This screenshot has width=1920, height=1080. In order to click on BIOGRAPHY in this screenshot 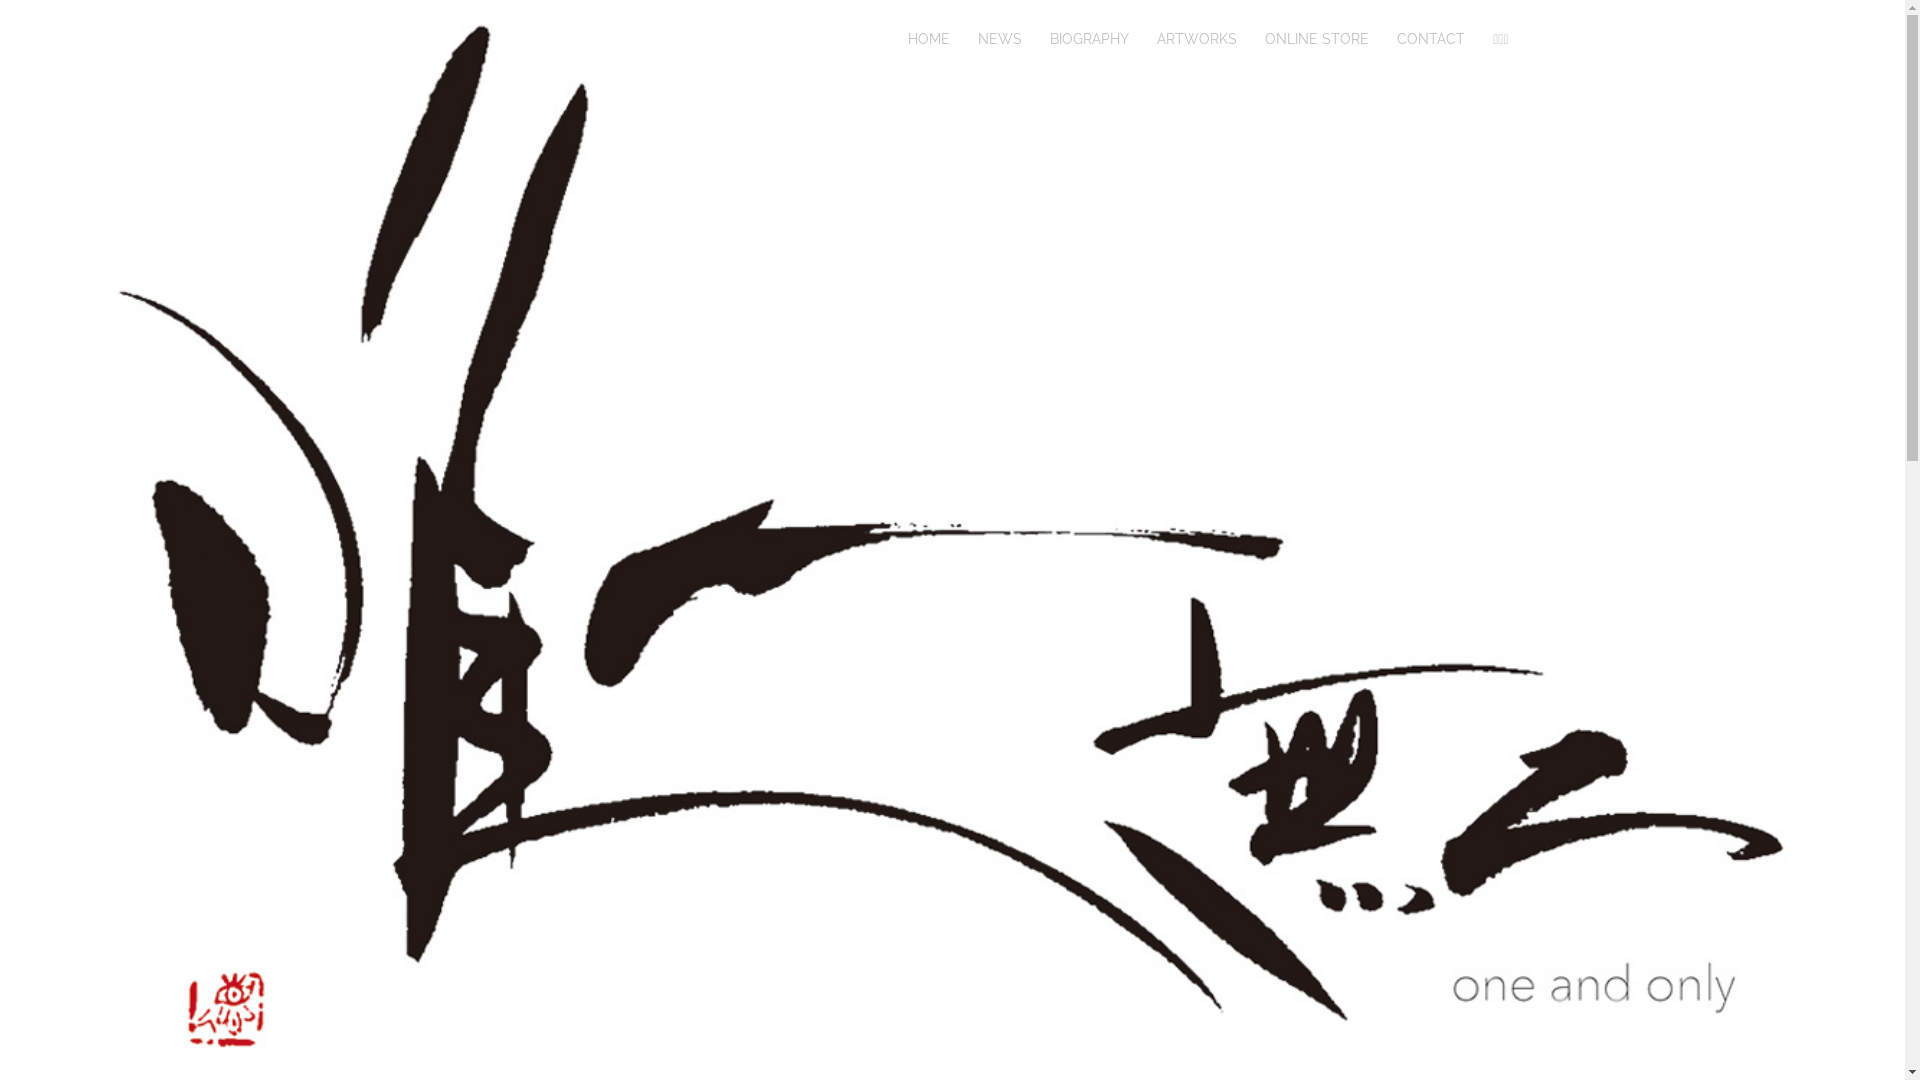, I will do `click(1090, 40)`.